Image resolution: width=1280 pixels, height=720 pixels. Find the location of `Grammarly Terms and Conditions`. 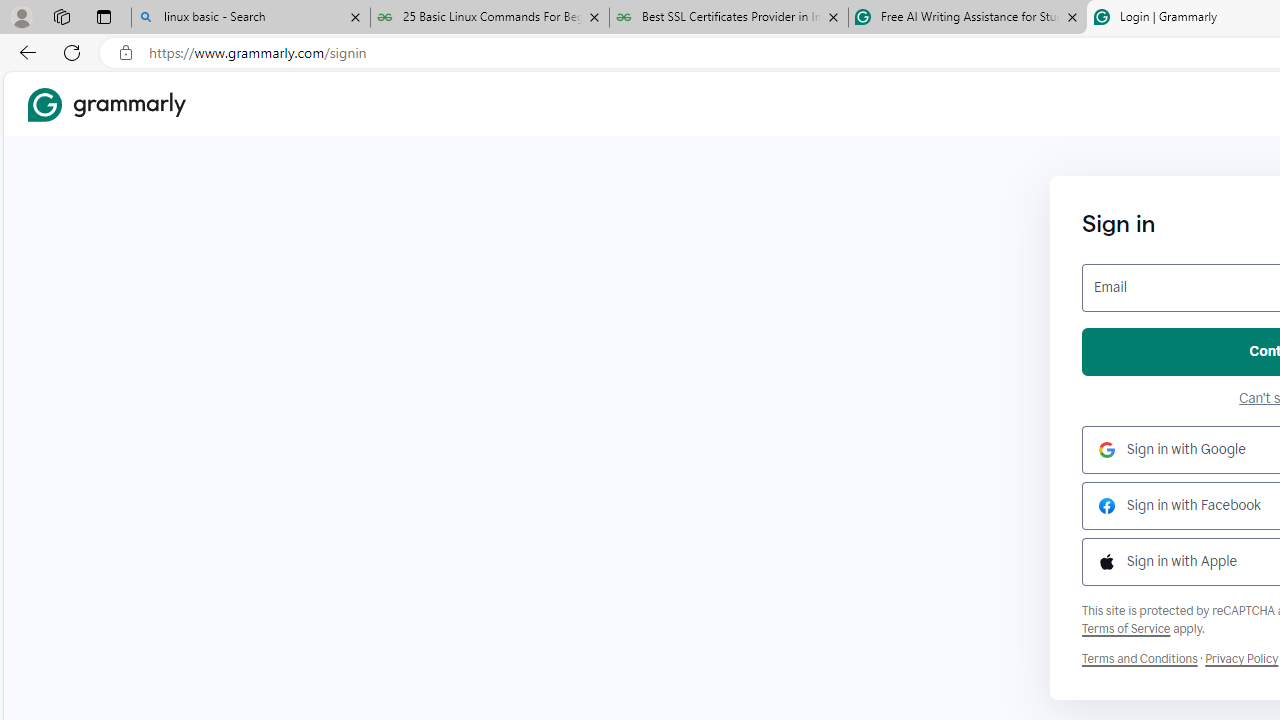

Grammarly Terms and Conditions is located at coordinates (1140, 659).